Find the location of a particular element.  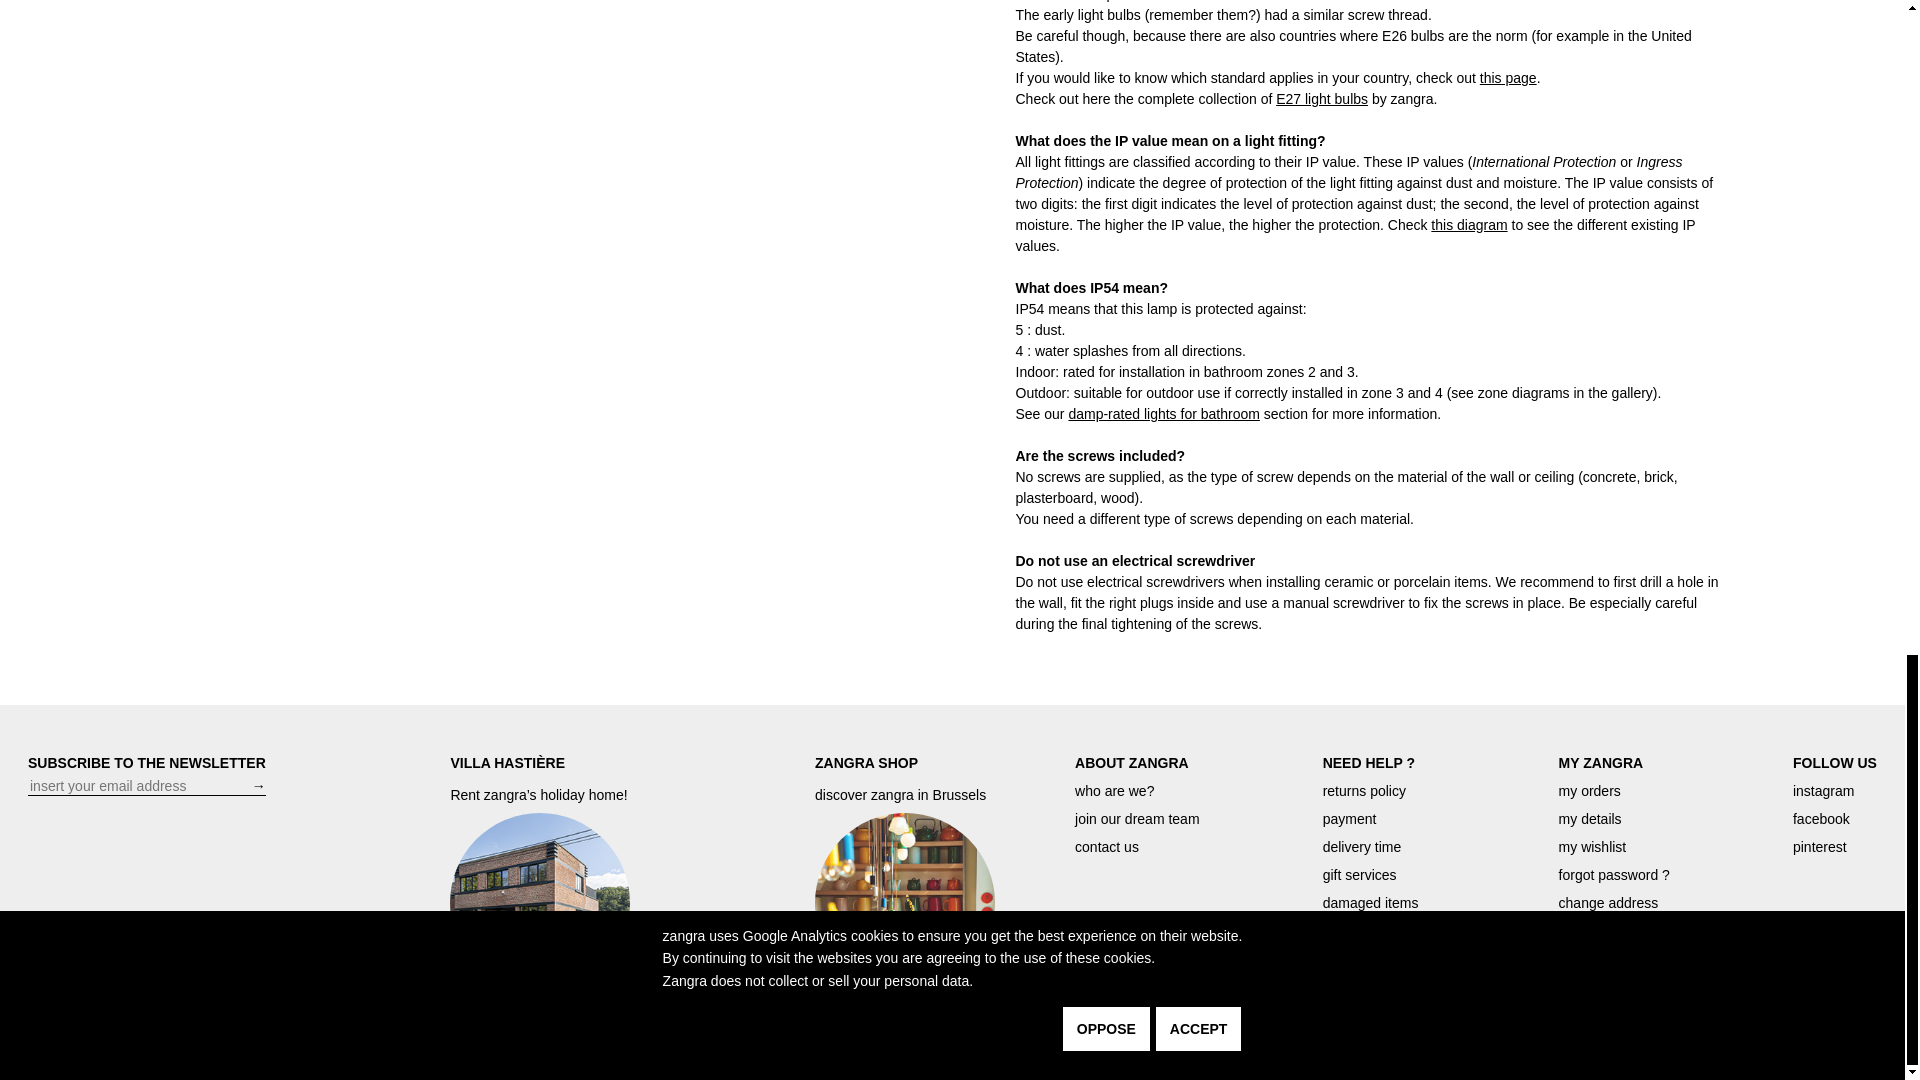

payment is located at coordinates (1349, 819).